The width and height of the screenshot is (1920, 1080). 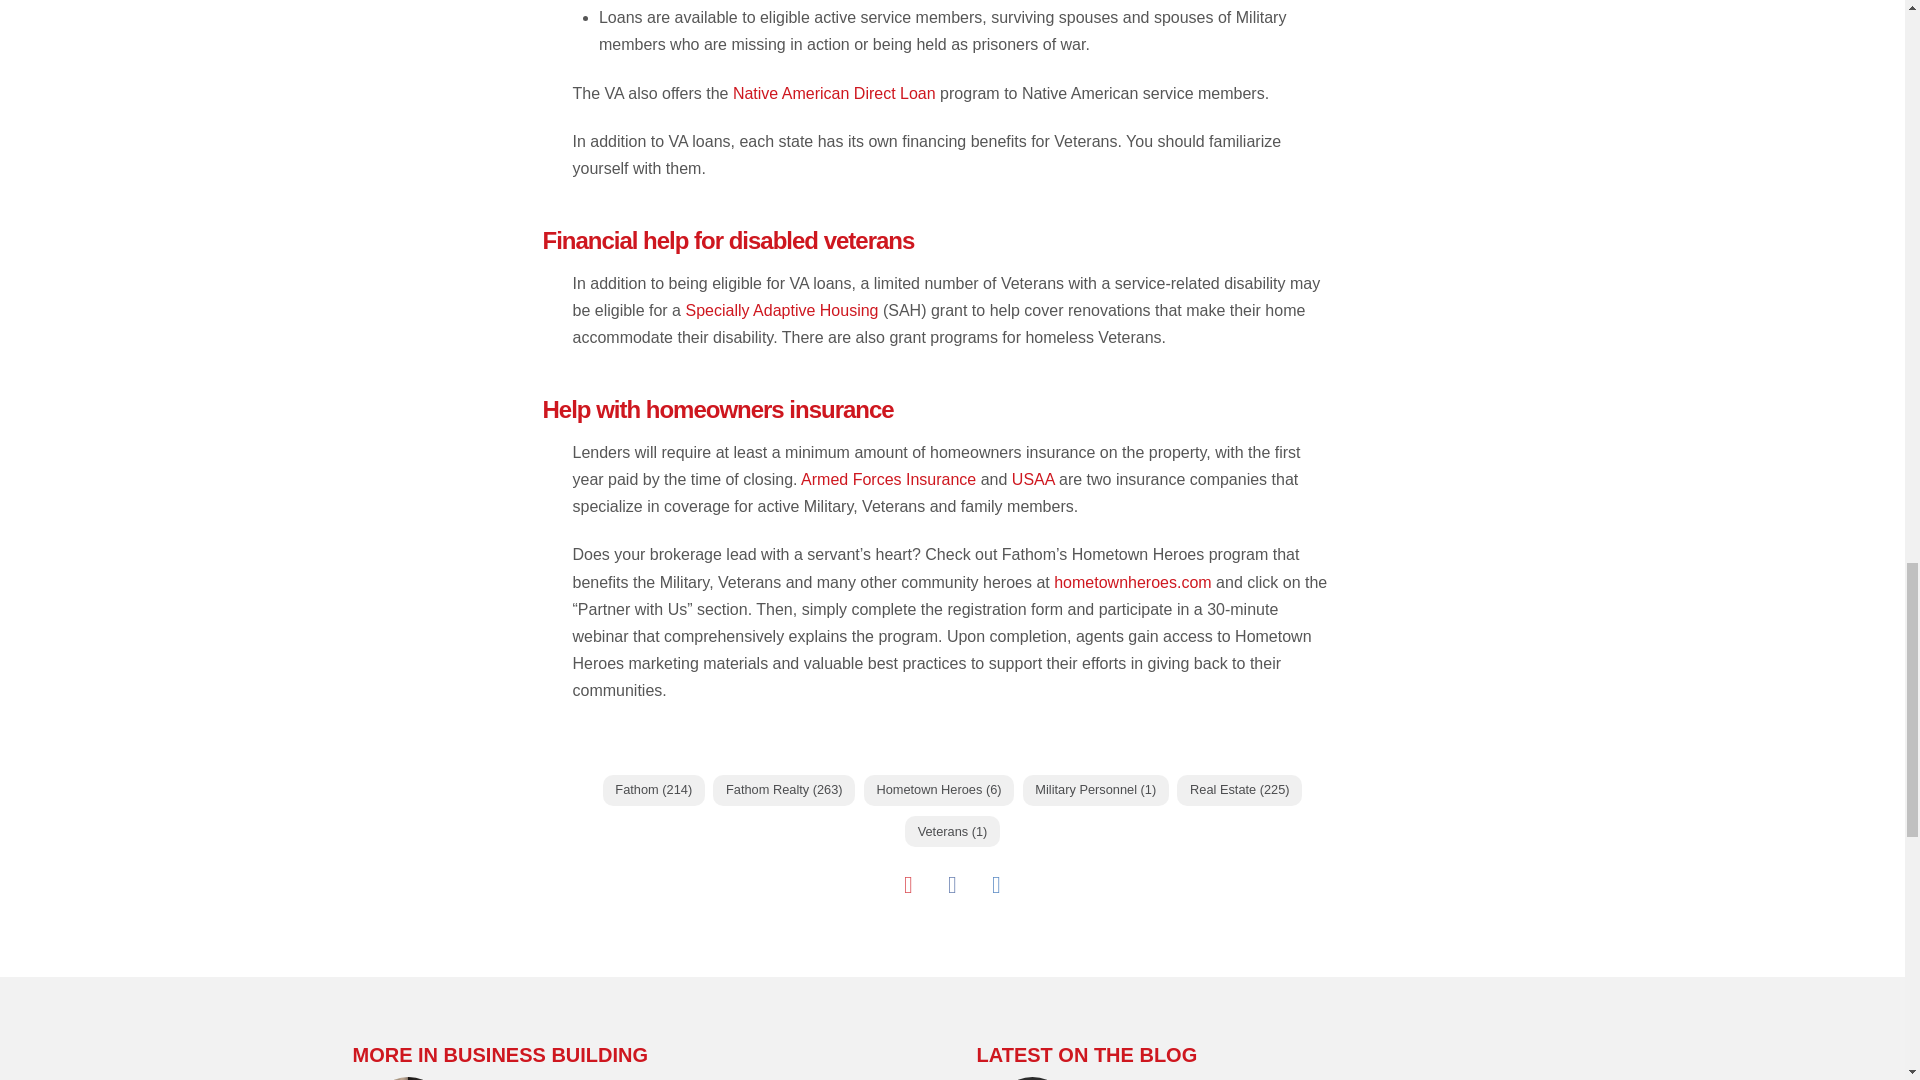 I want to click on Native American Direct Loan, so click(x=834, y=93).